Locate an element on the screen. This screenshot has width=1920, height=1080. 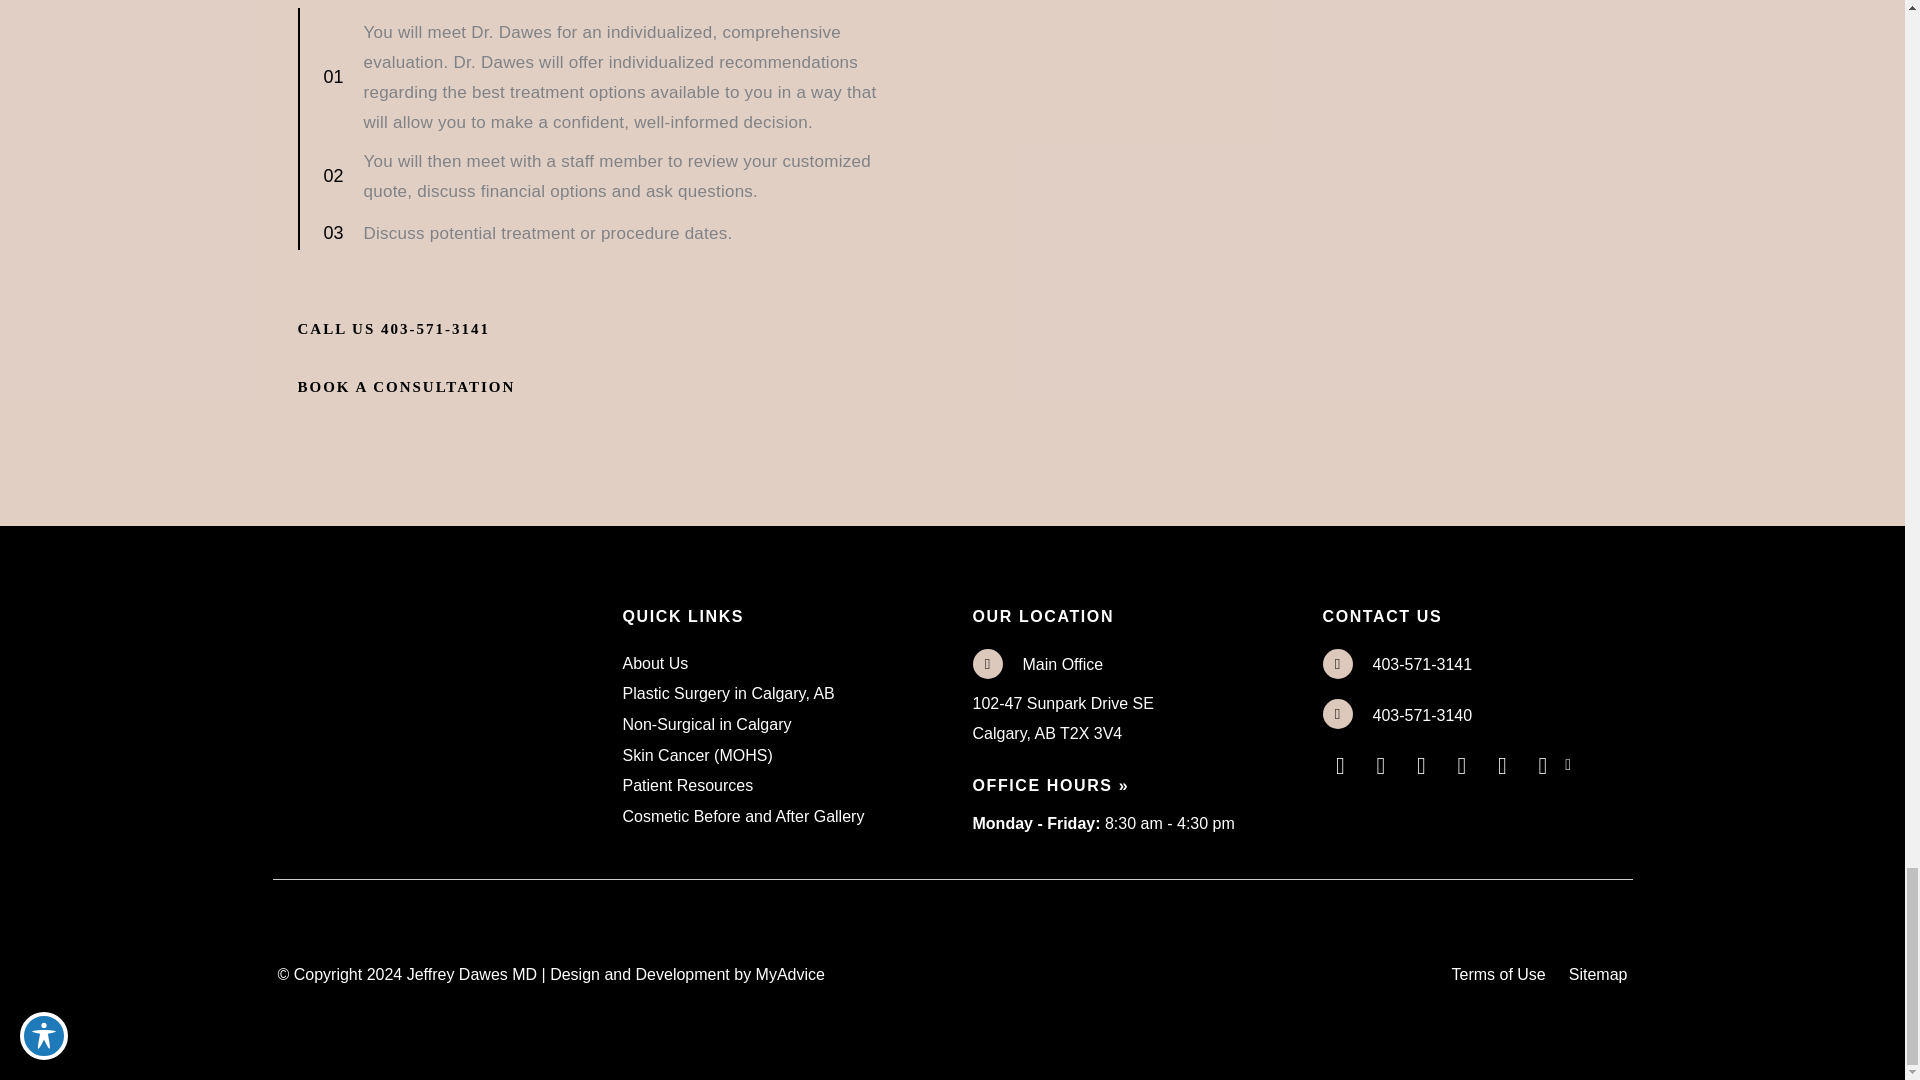
Click Here is located at coordinates (406, 387).